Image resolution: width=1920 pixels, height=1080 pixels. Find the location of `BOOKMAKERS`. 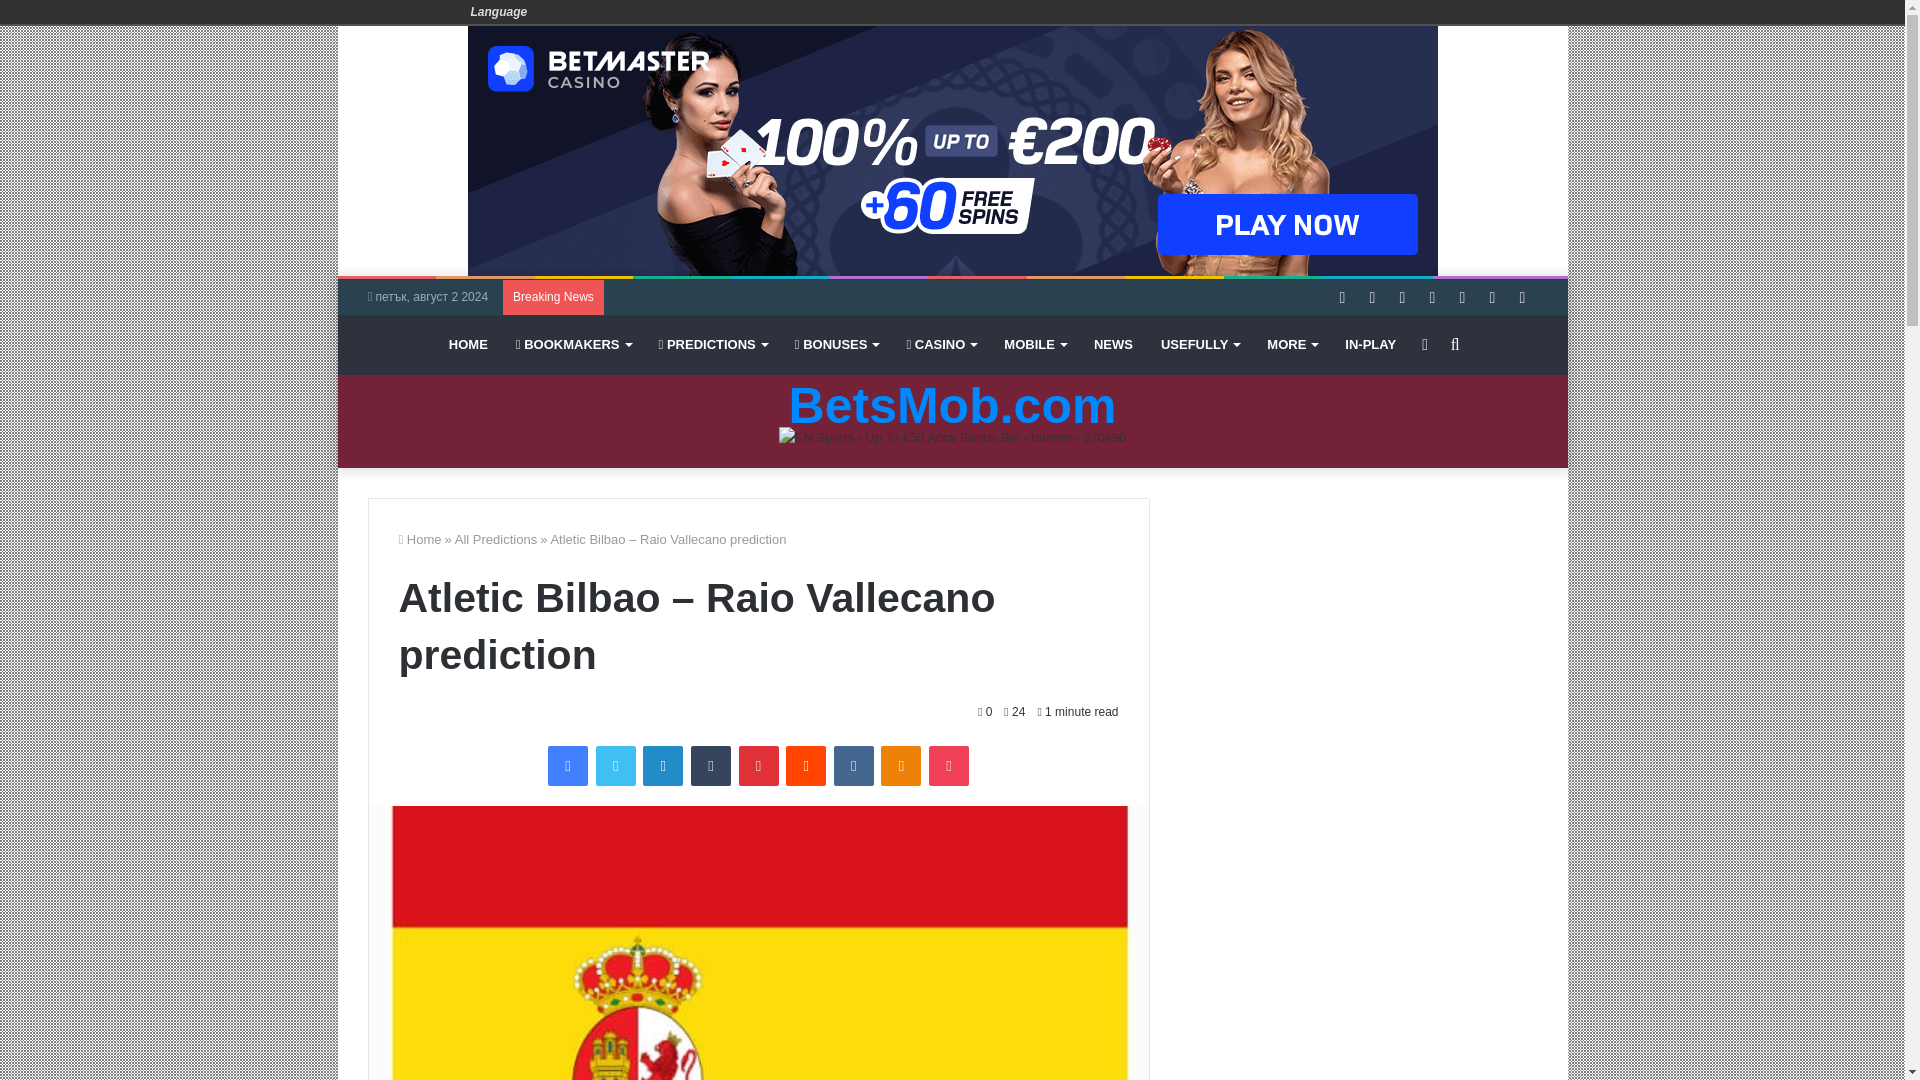

BOOKMAKERS is located at coordinates (573, 344).